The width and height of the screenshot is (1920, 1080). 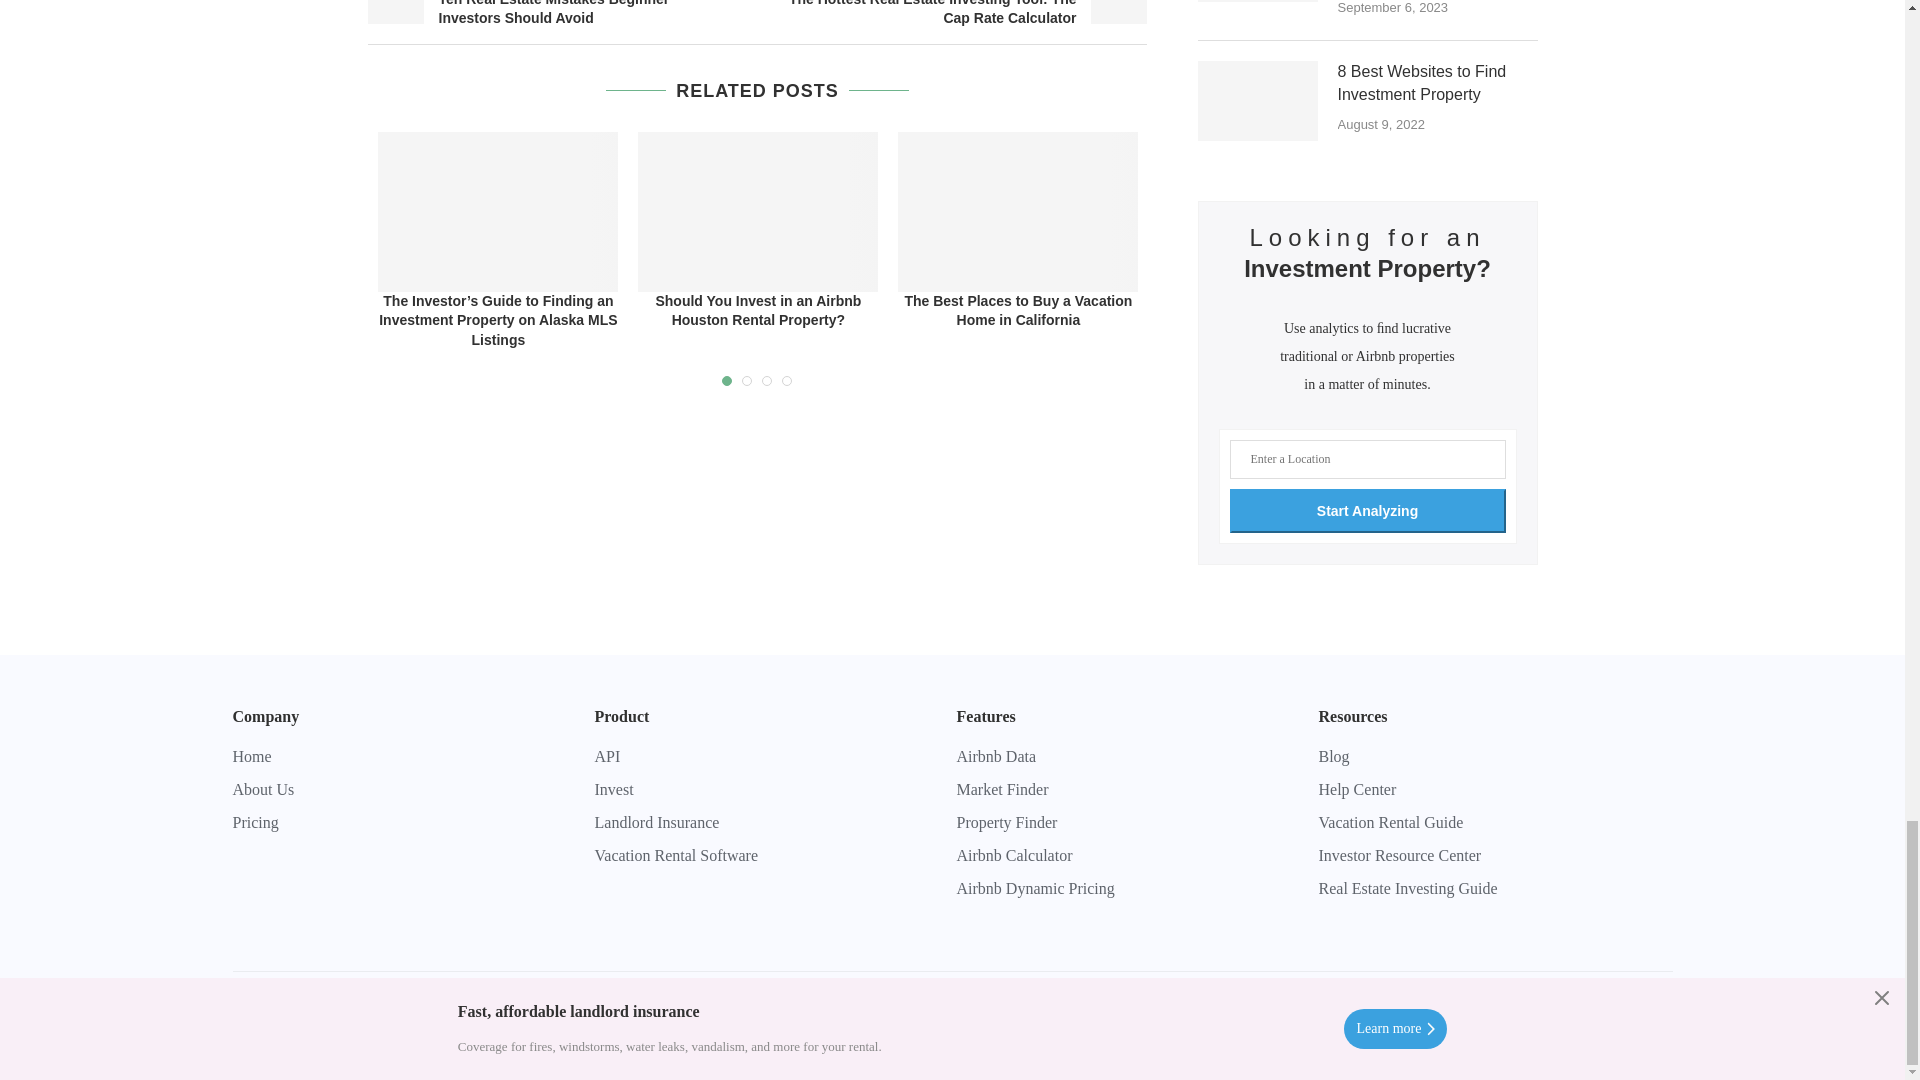 What do you see at coordinates (757, 211) in the screenshot?
I see `Should You Invest in an Airbnb Houston Rental Property?` at bounding box center [757, 211].